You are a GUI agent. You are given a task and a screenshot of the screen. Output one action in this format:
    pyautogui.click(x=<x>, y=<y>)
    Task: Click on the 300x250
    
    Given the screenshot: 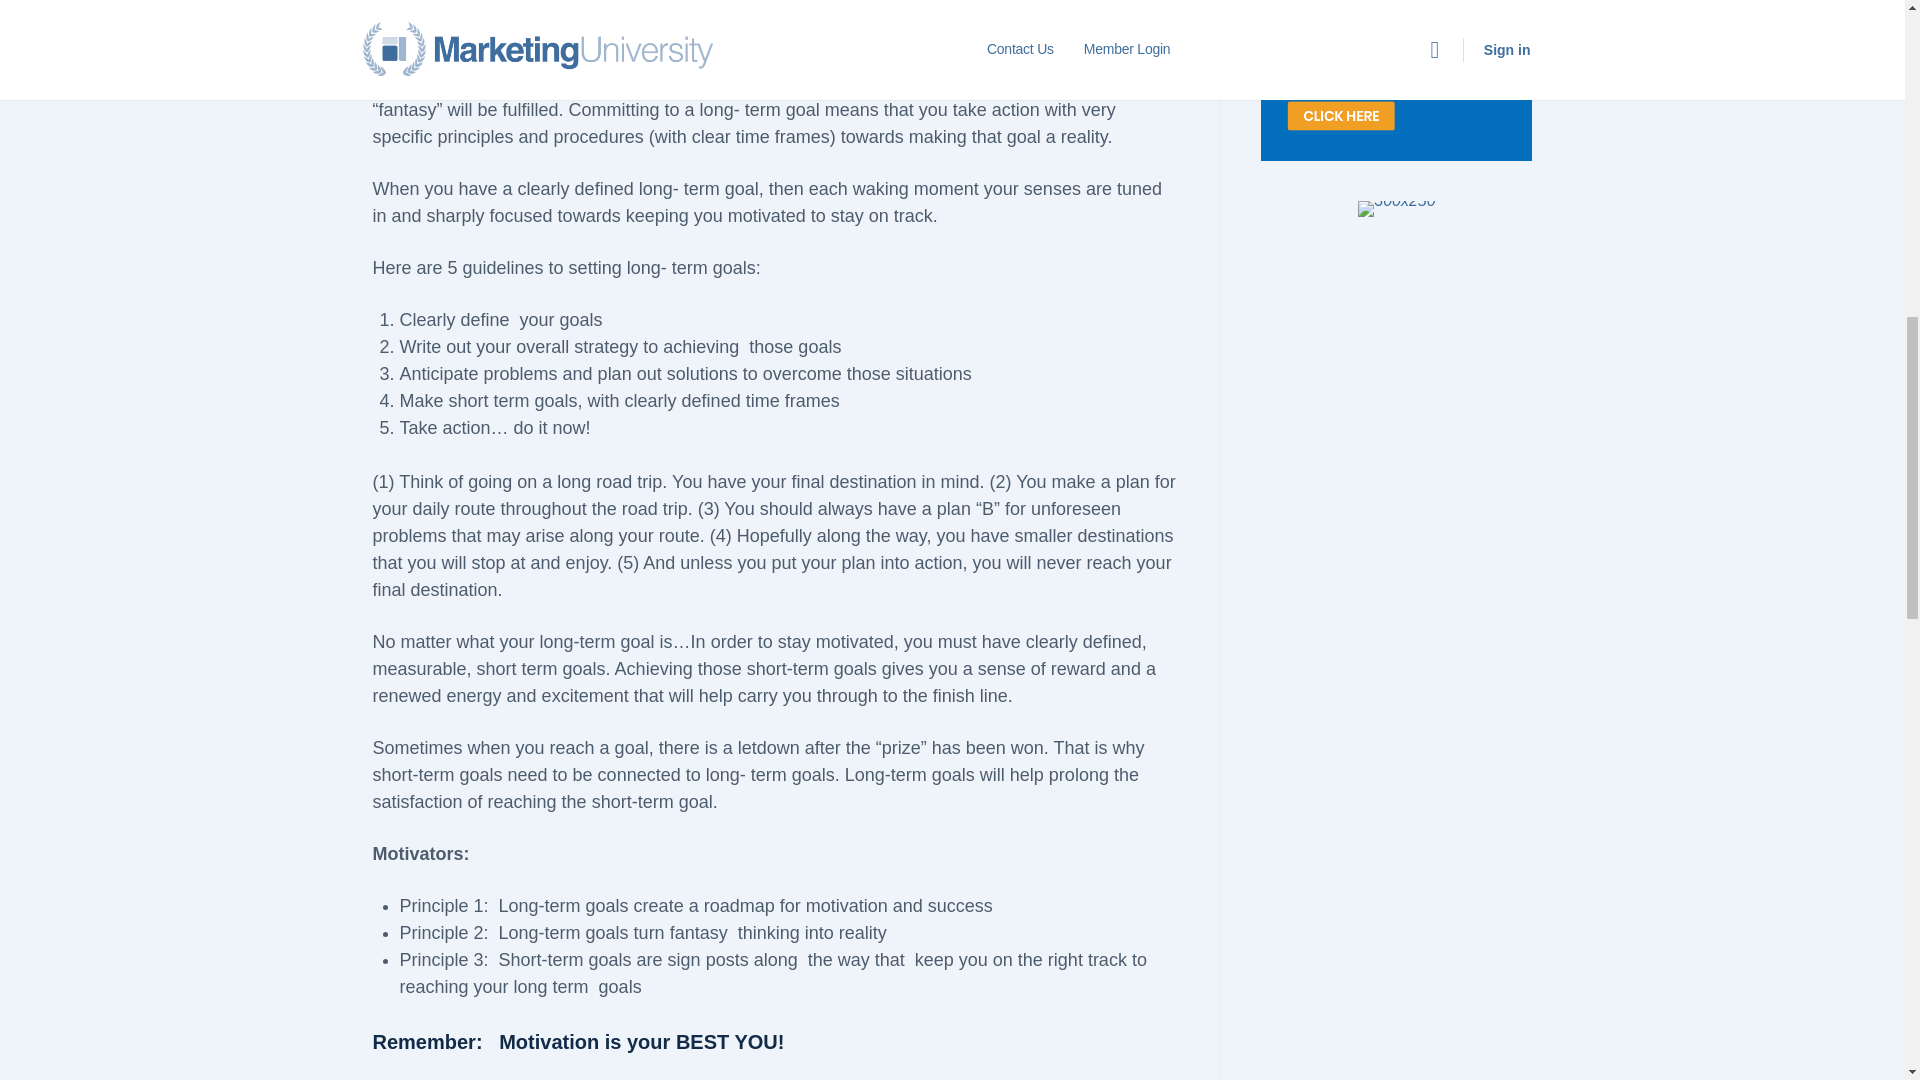 What is the action you would take?
    pyautogui.click(x=1396, y=208)
    